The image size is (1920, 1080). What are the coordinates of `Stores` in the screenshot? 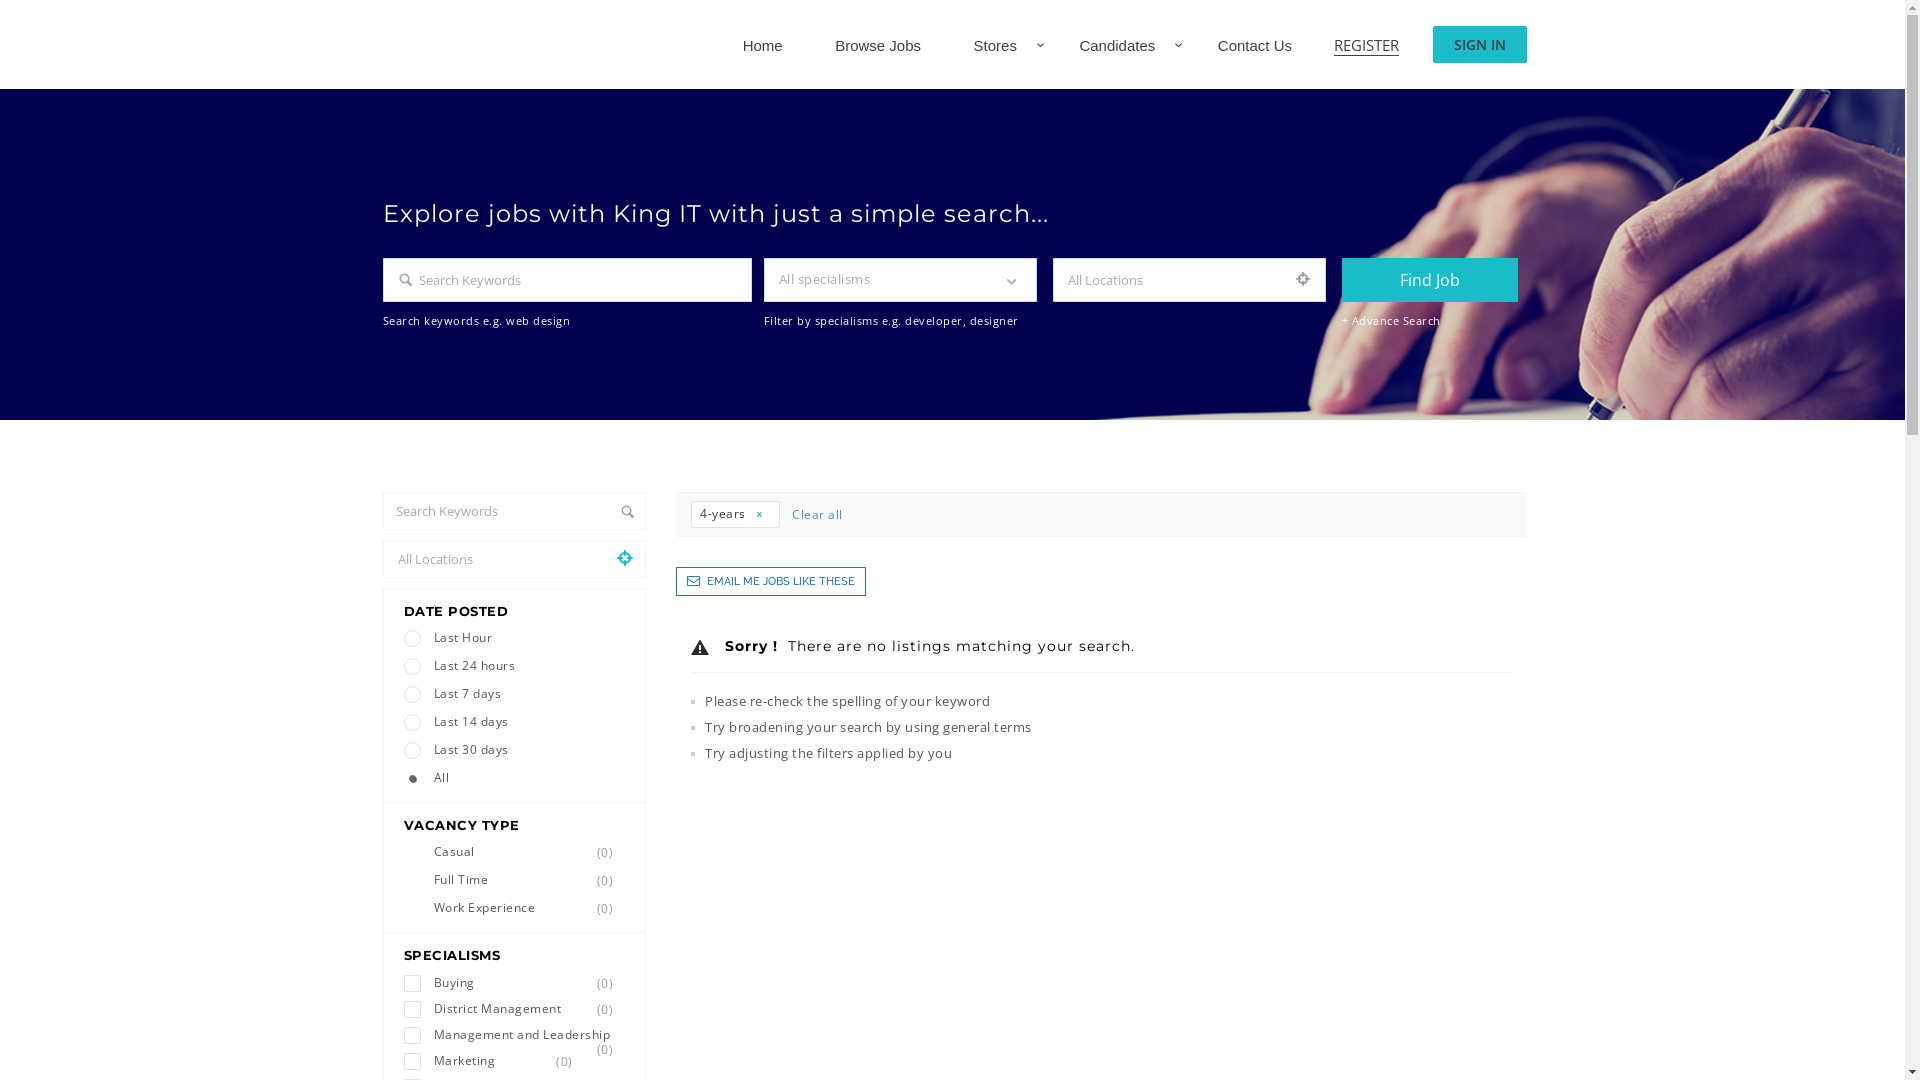 It's located at (996, 46).